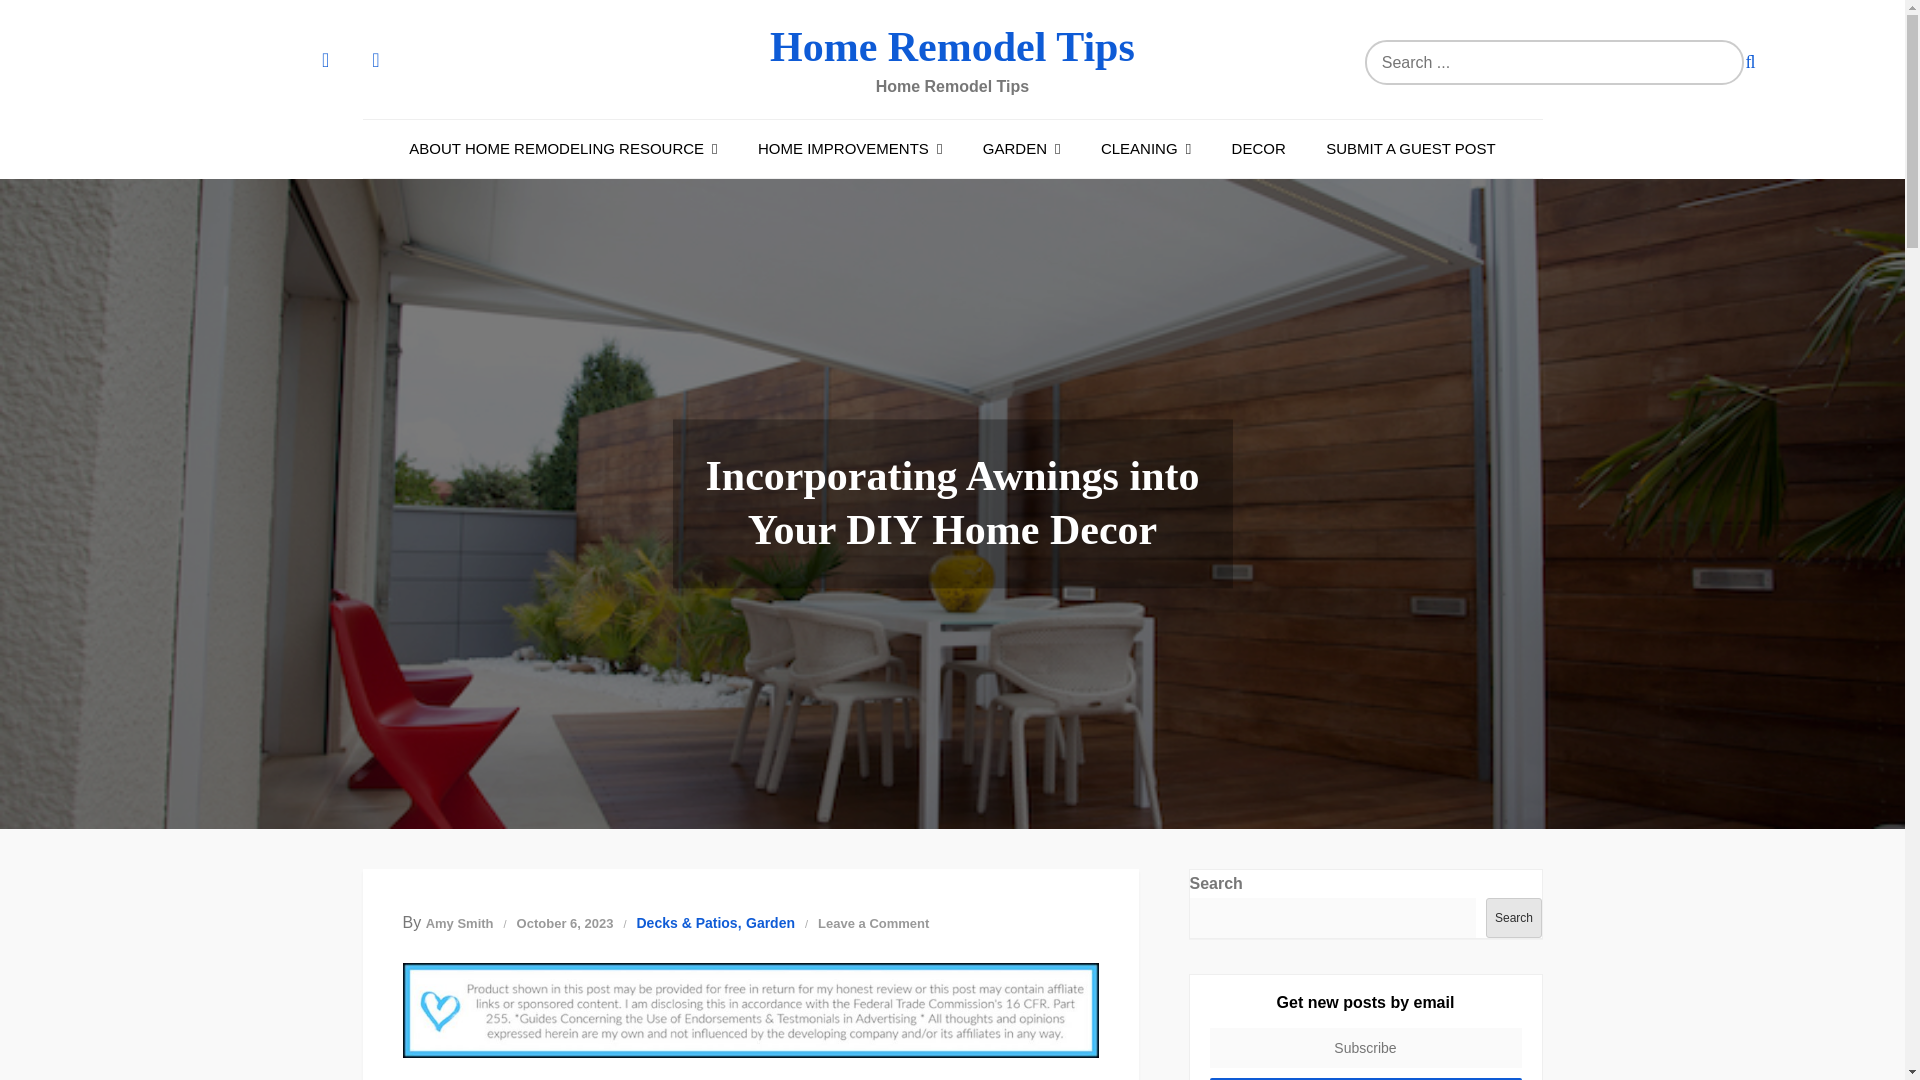  Describe the element at coordinates (952, 46) in the screenshot. I see `Home Remodel Tips` at that location.